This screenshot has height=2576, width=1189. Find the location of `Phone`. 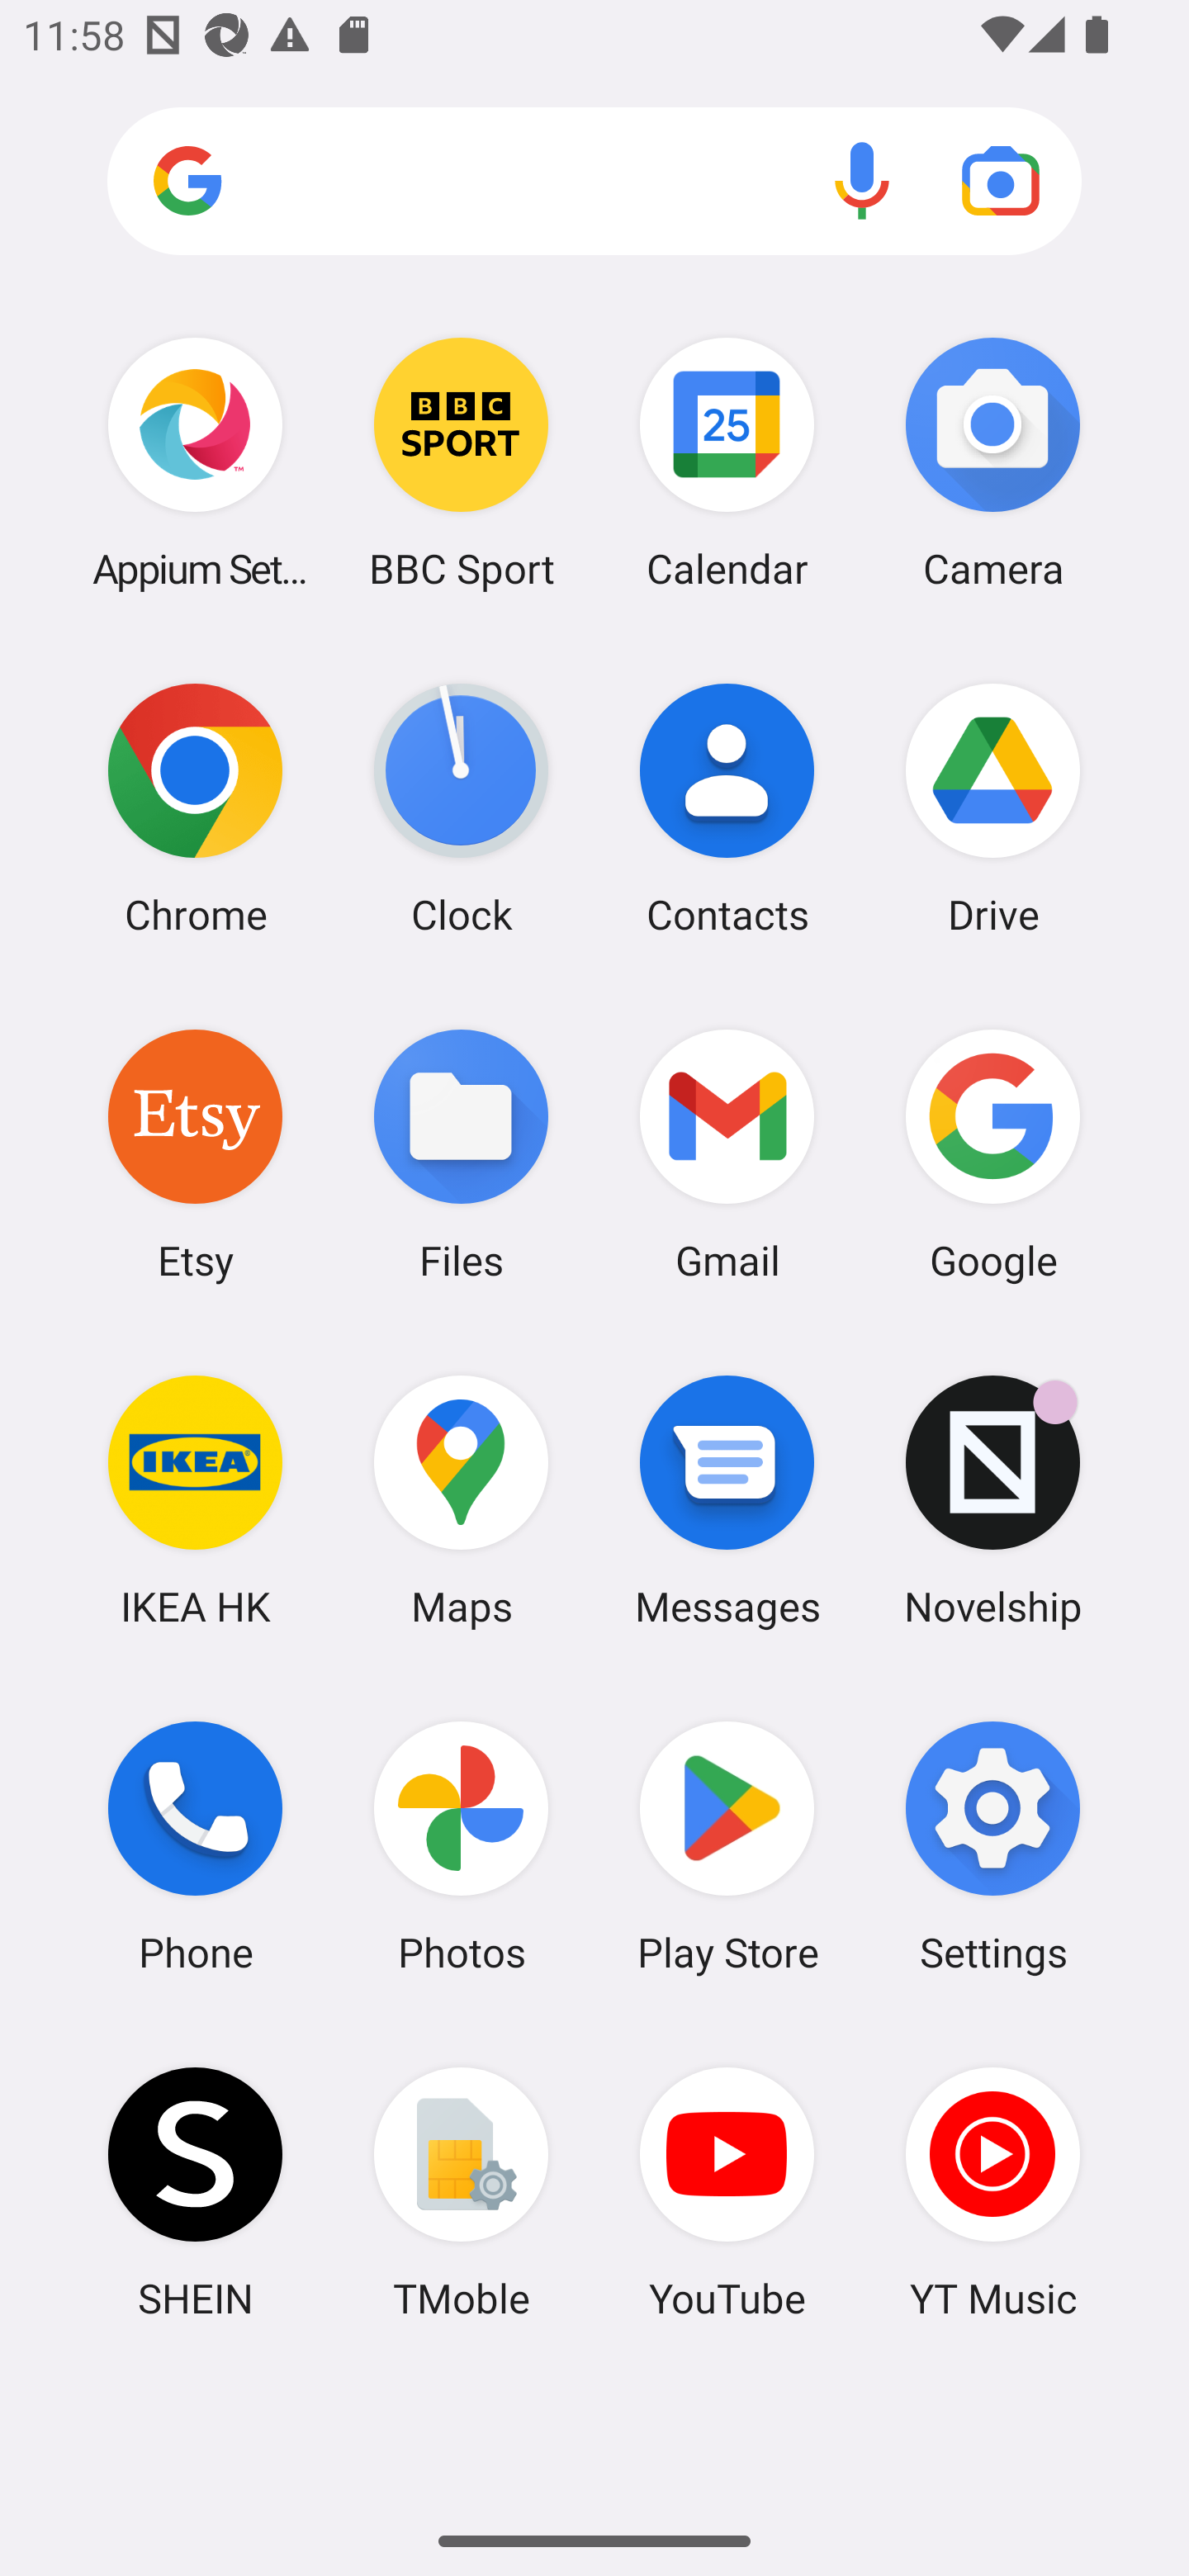

Phone is located at coordinates (195, 1847).